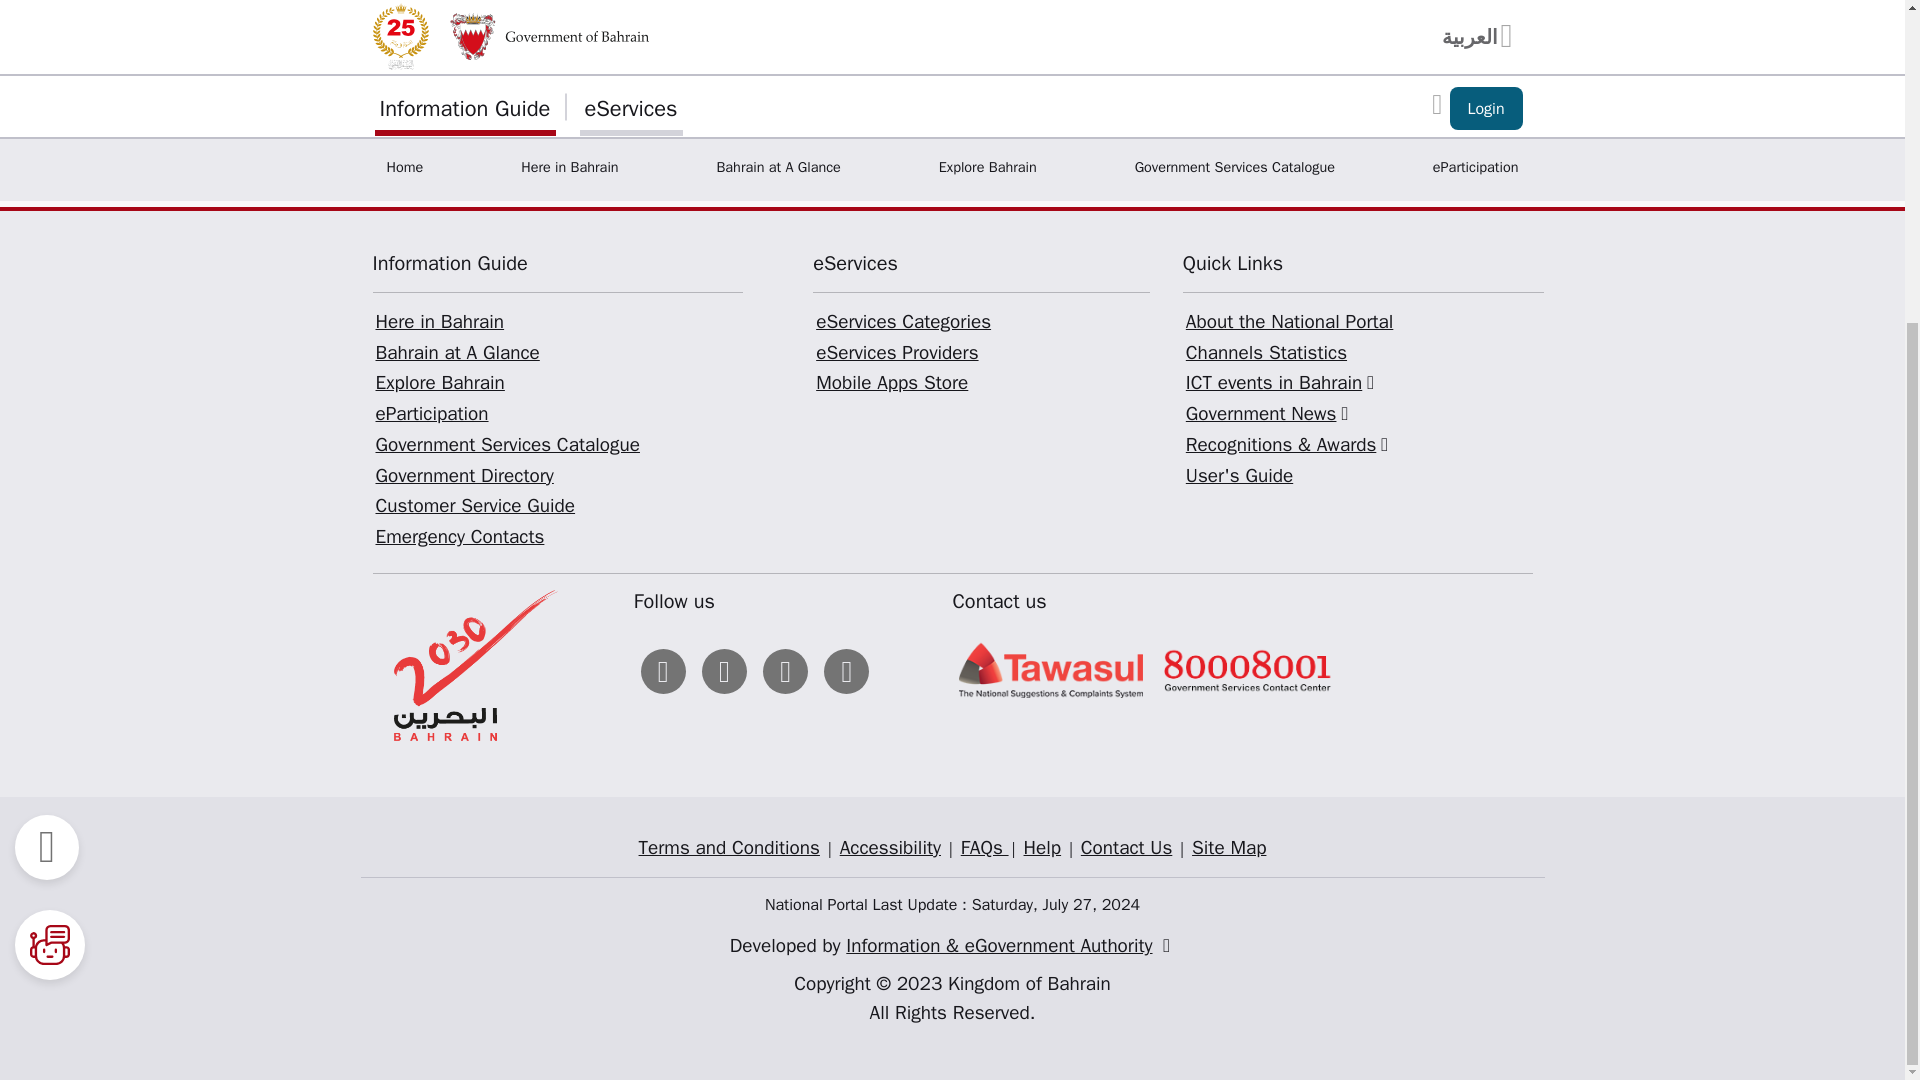 The height and width of the screenshot is (1080, 1920). Describe the element at coordinates (1266, 353) in the screenshot. I see `Channels Statistics` at that location.